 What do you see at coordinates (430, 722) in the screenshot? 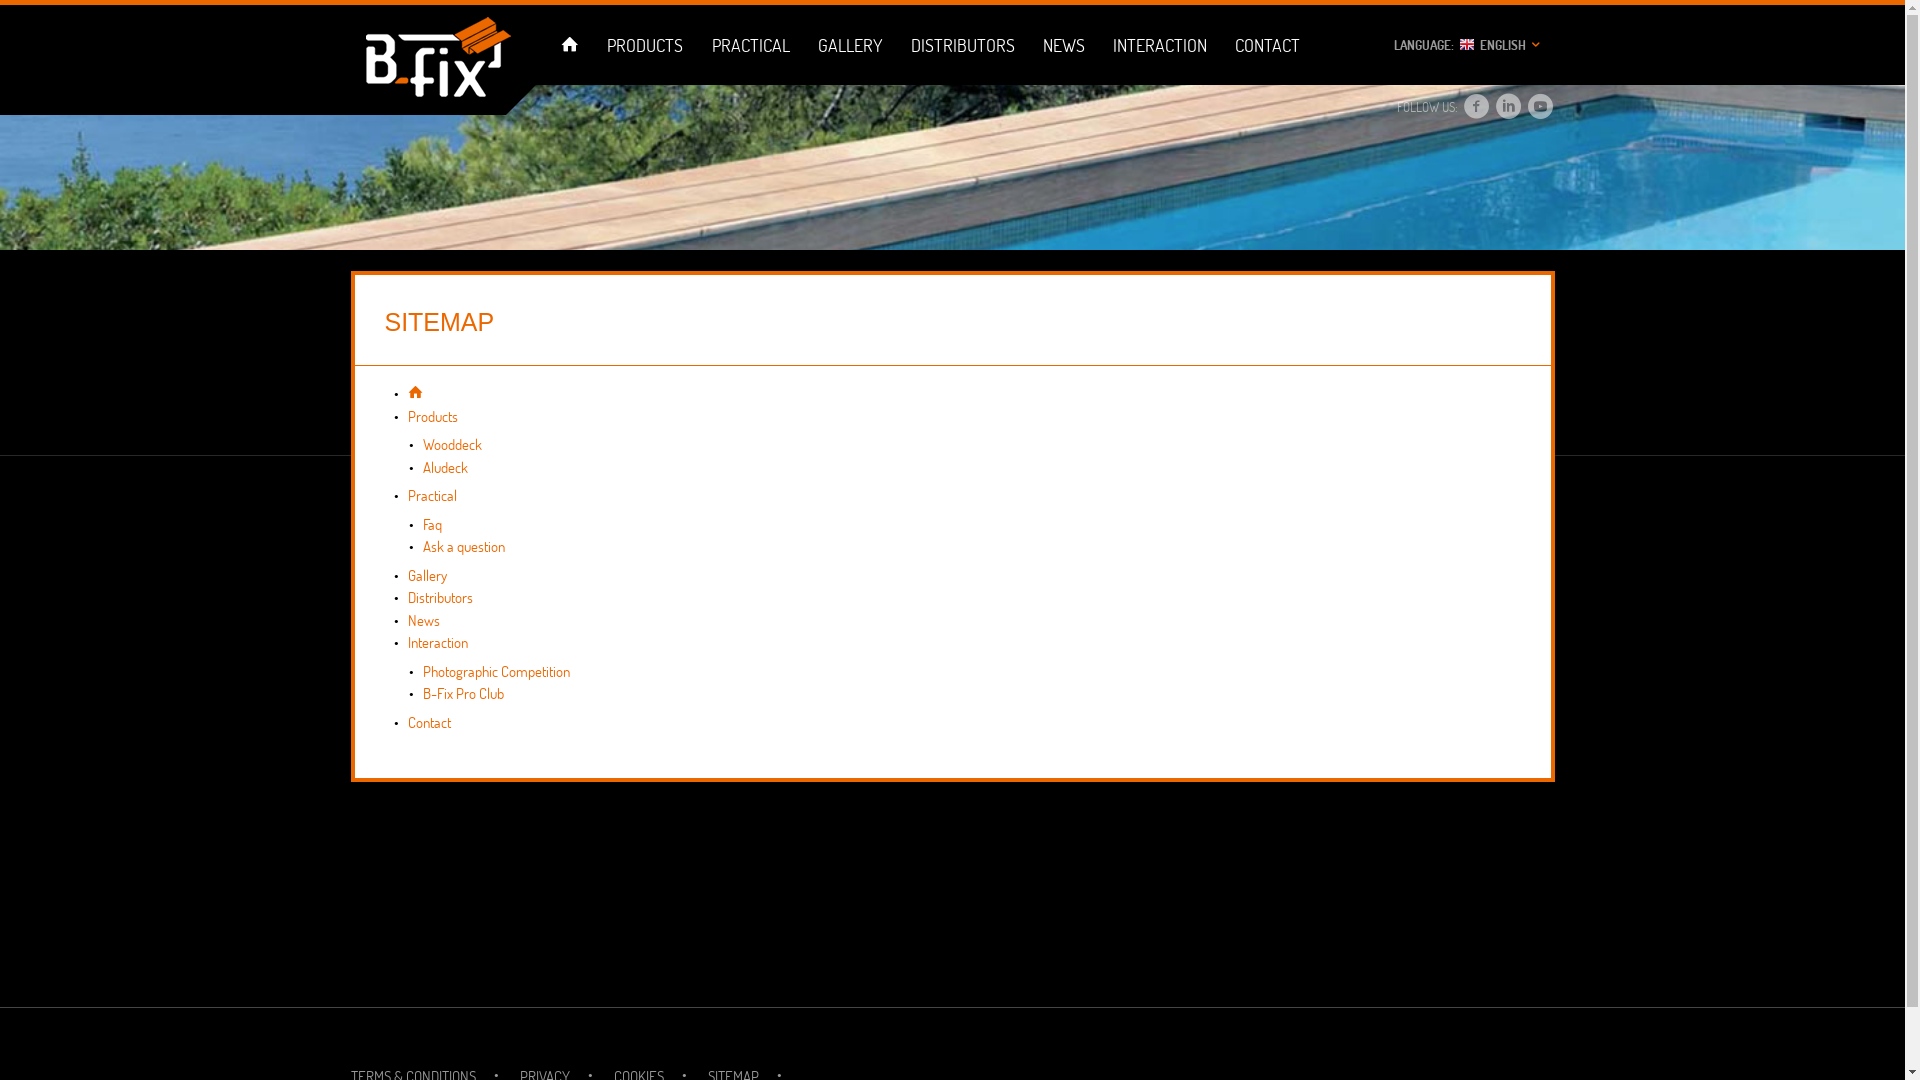
I see `Contact` at bounding box center [430, 722].